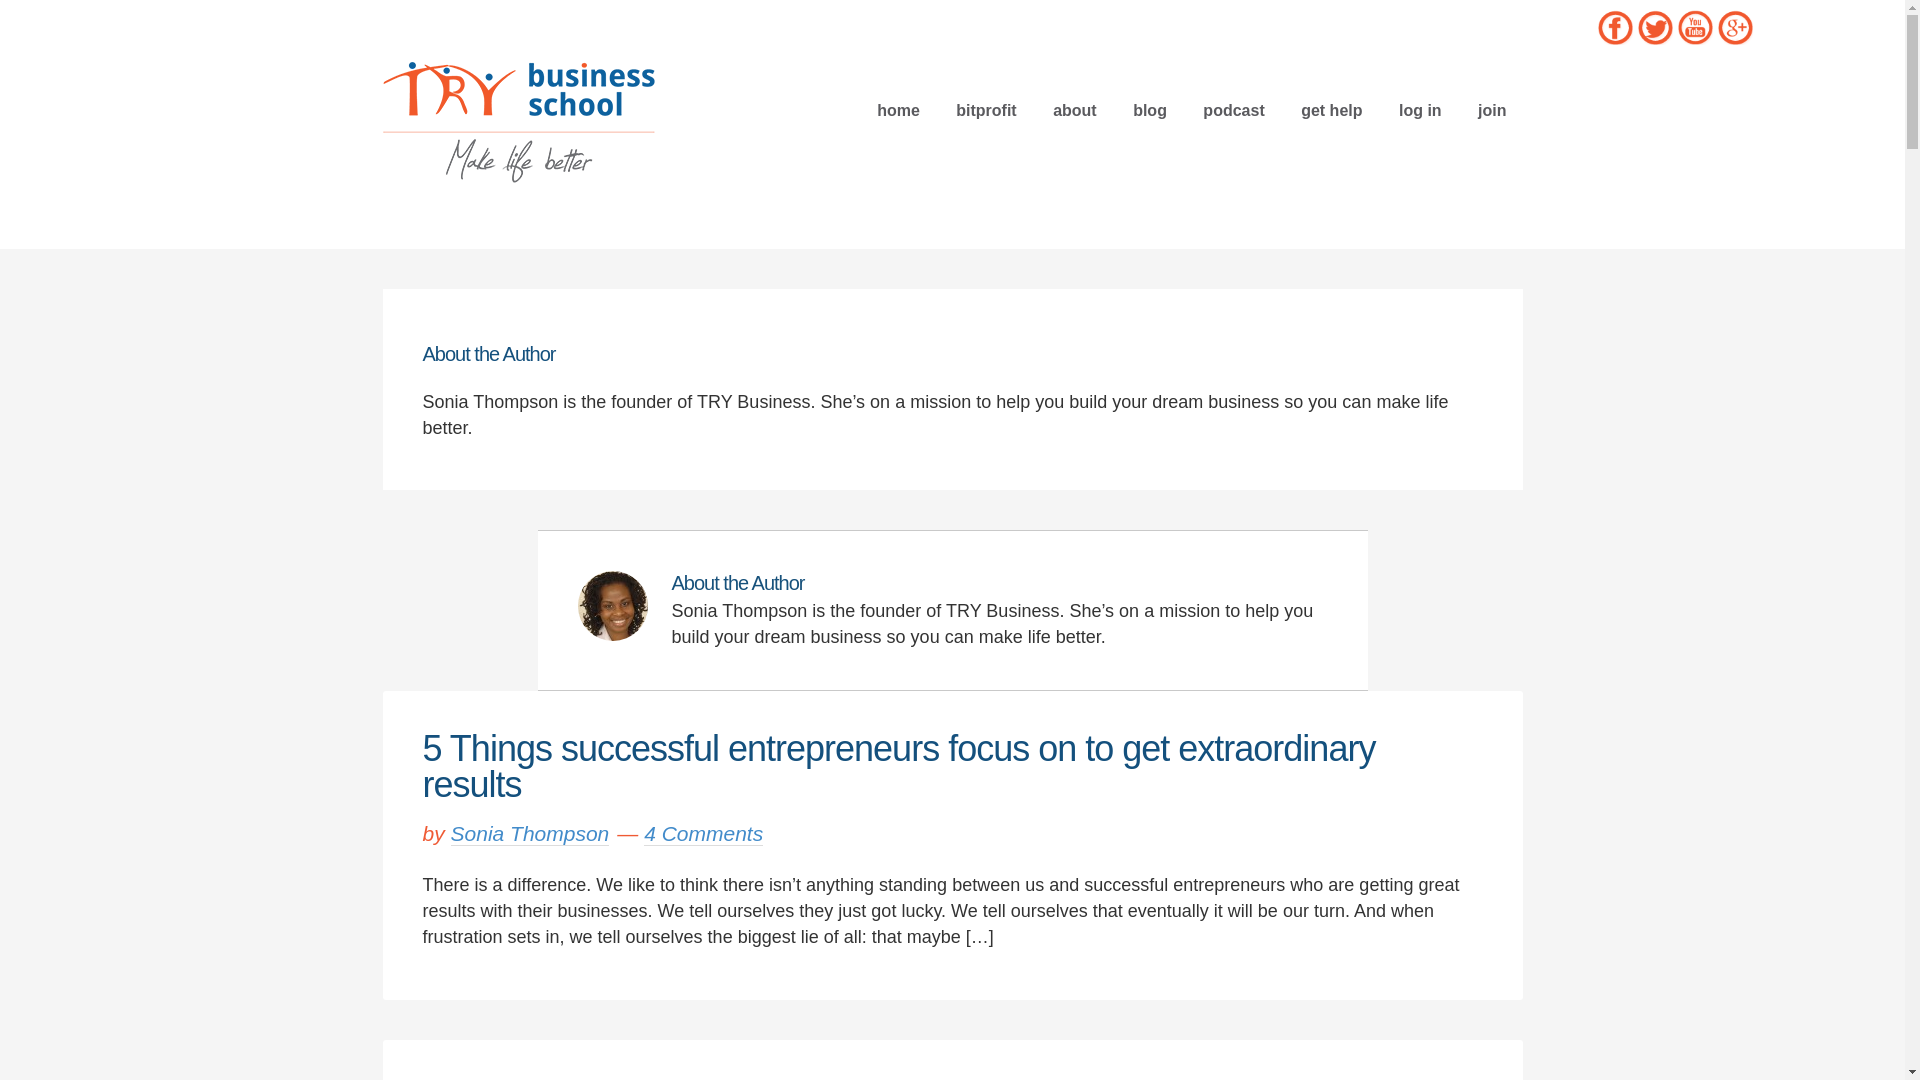  What do you see at coordinates (1233, 110) in the screenshot?
I see `podcast` at bounding box center [1233, 110].